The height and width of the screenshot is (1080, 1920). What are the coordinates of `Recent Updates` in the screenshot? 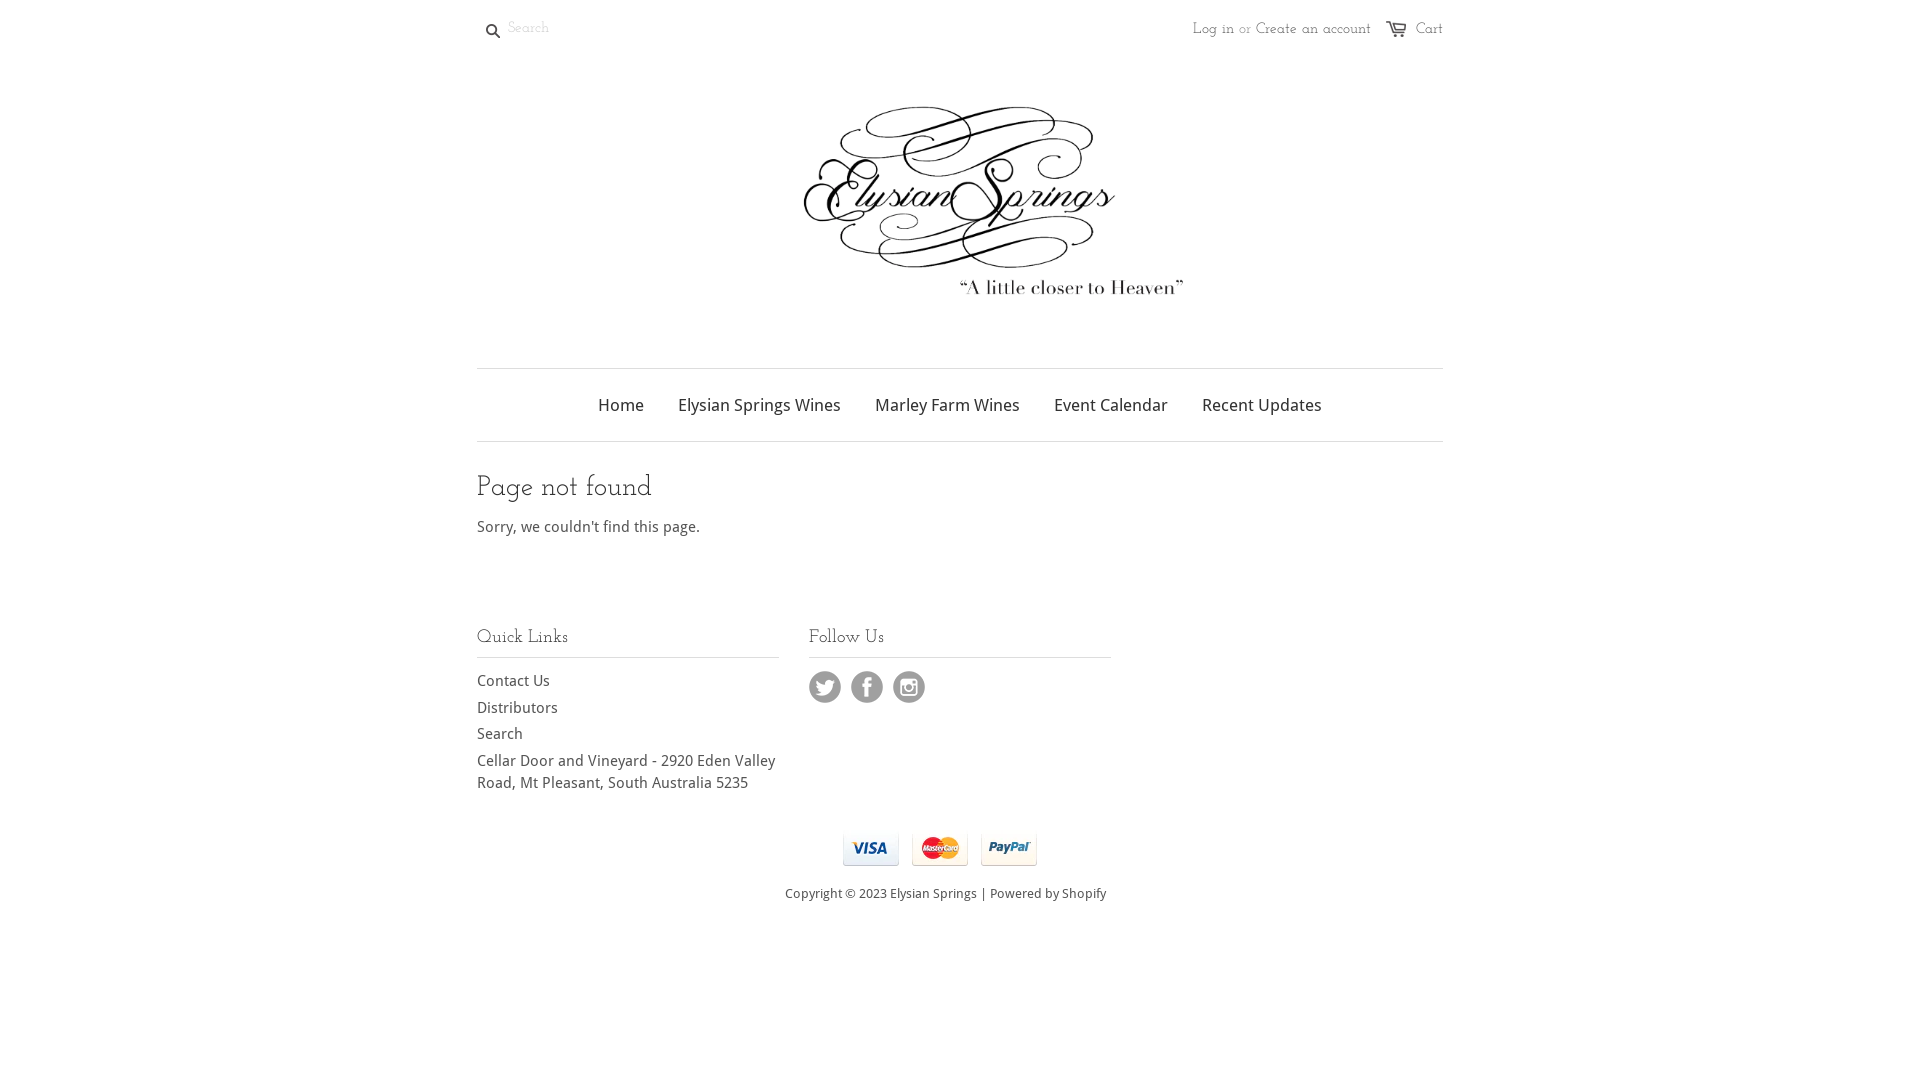 It's located at (1262, 405).